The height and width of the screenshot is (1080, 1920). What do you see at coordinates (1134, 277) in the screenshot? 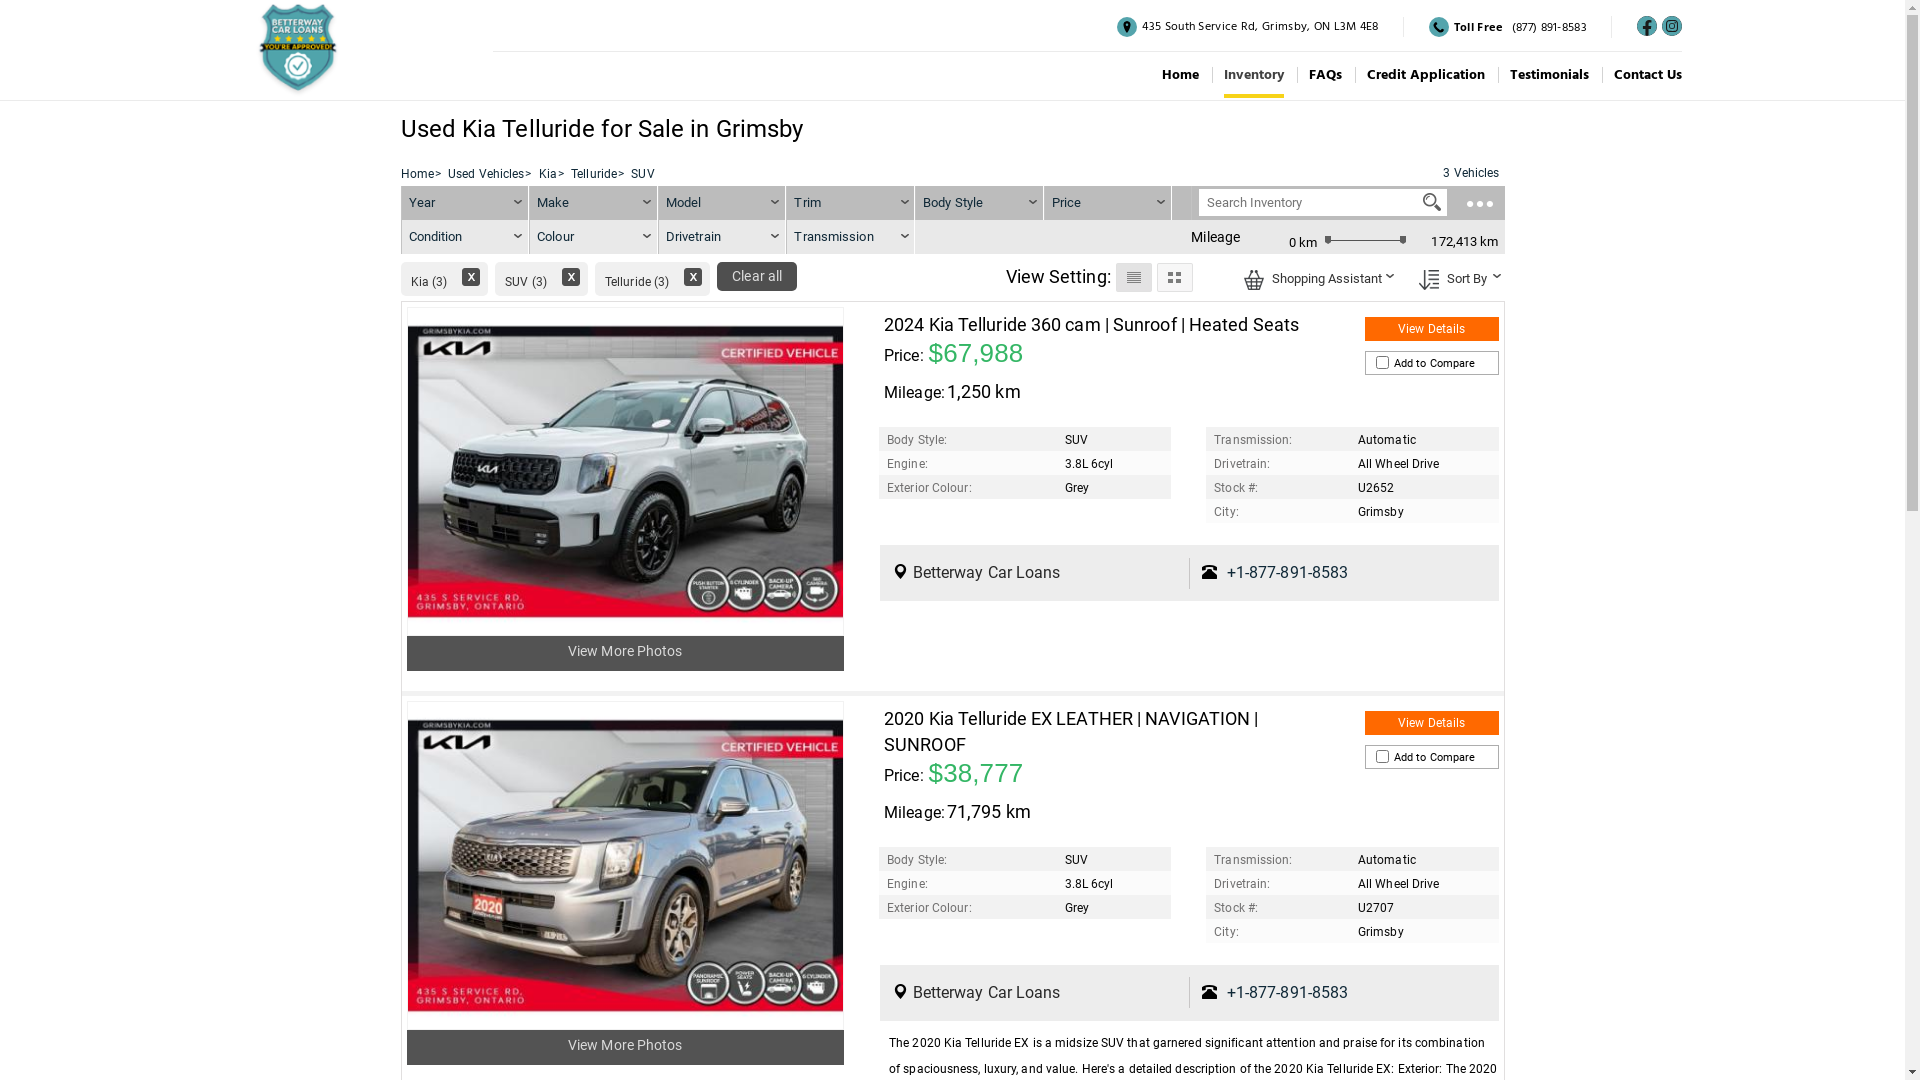
I see `Listing View` at bounding box center [1134, 277].